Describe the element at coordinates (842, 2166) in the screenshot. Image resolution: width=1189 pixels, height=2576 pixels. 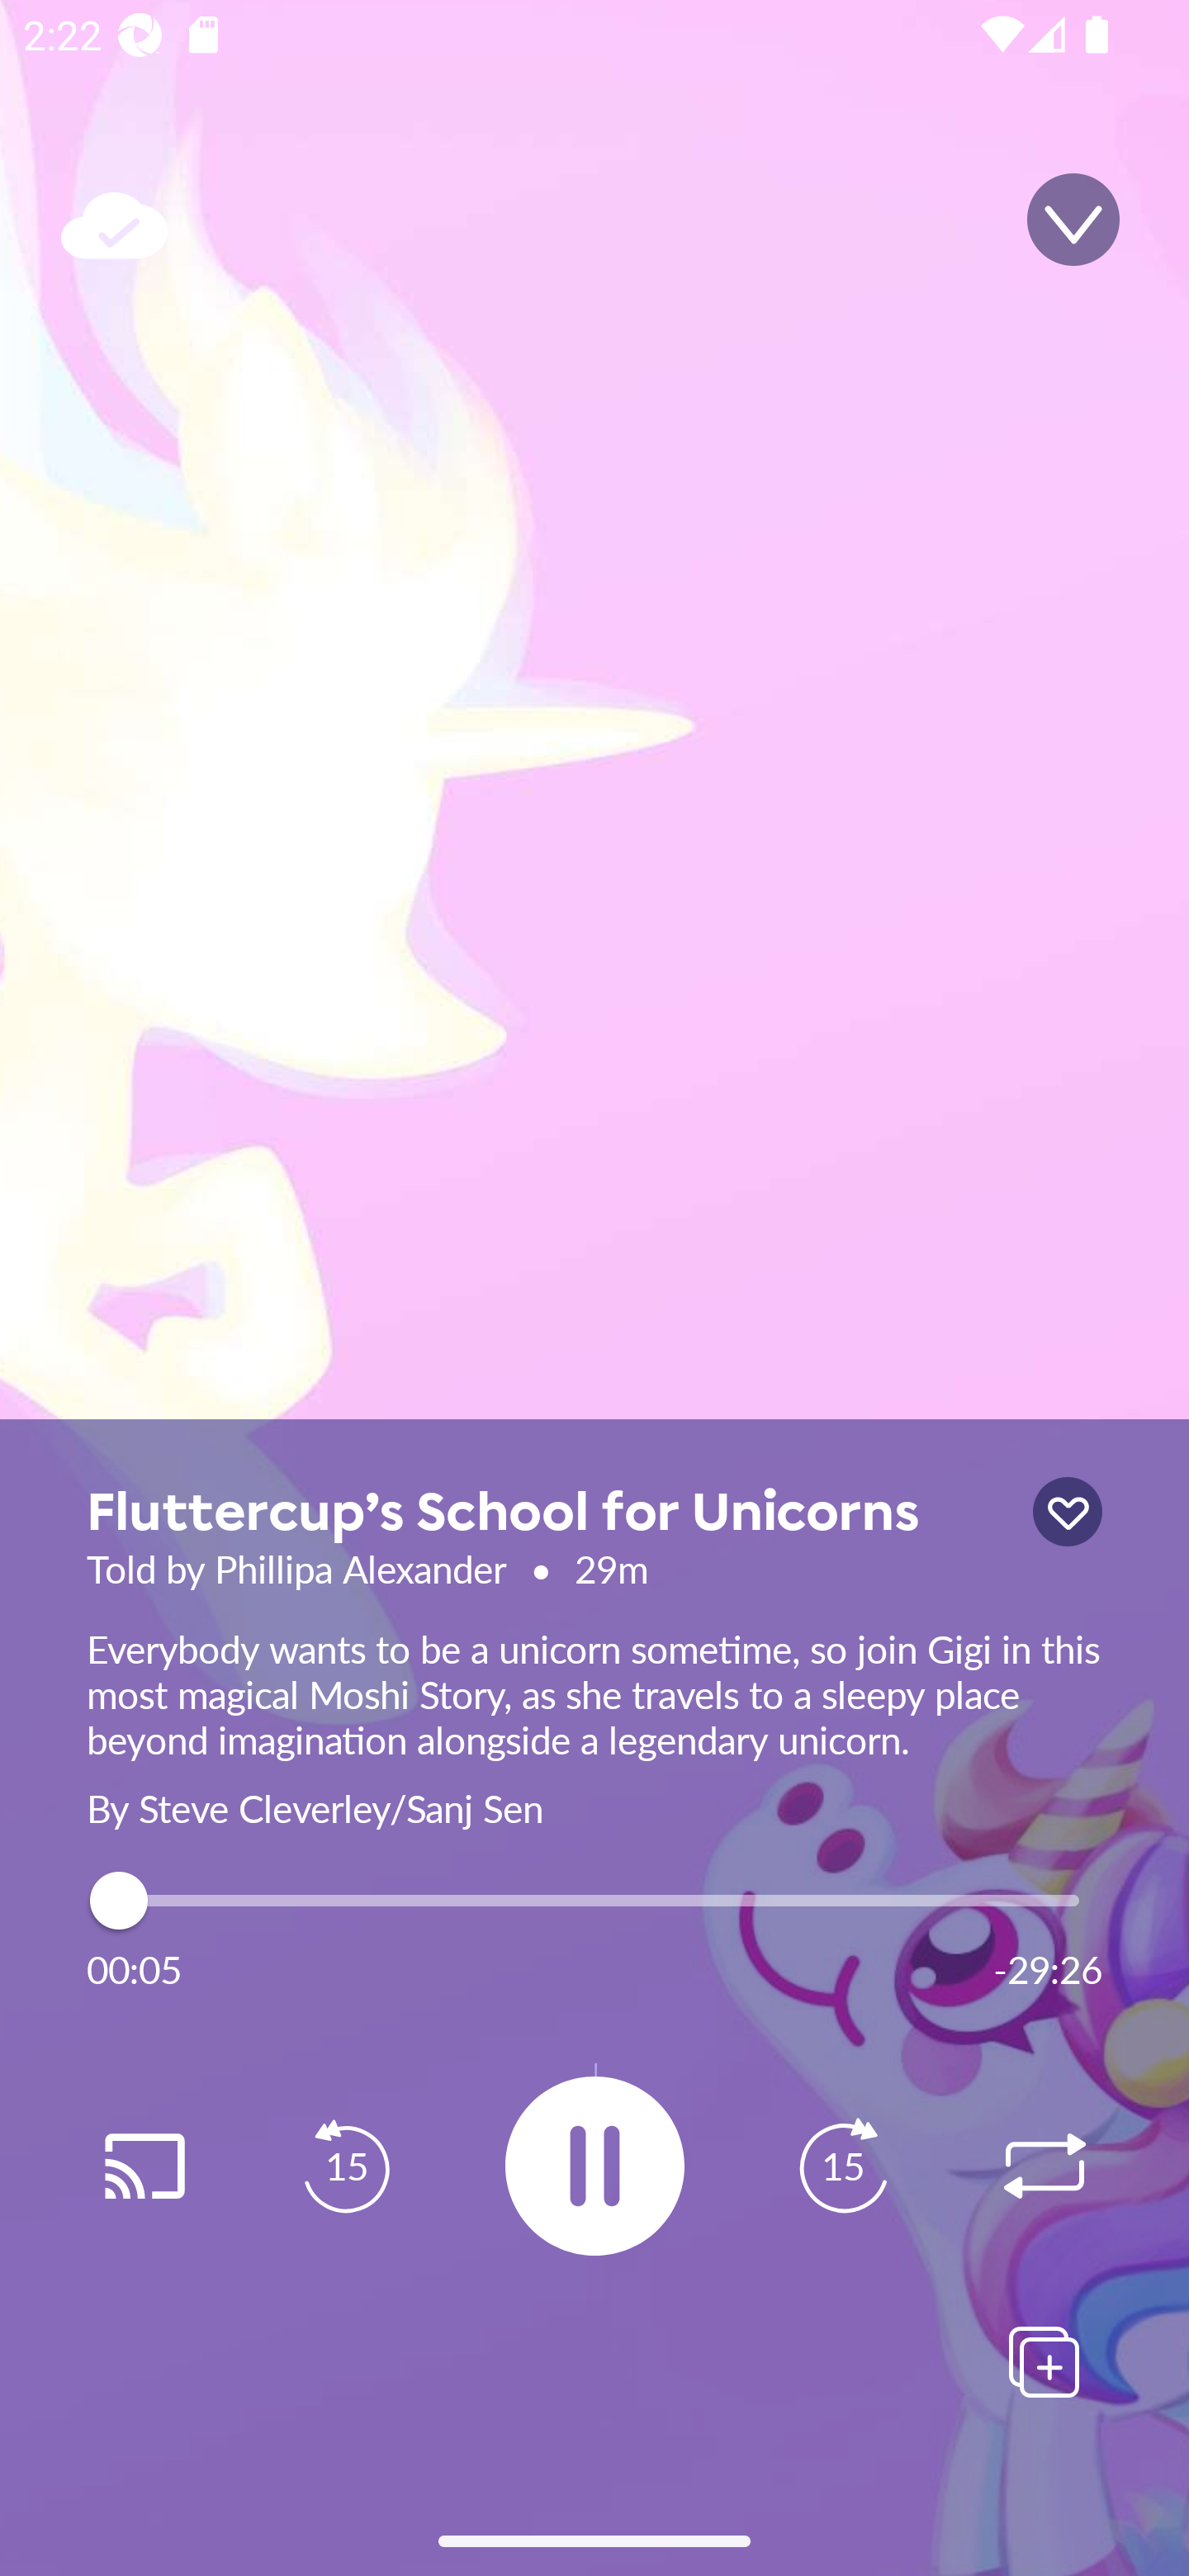
I see `Replay 15` at that location.